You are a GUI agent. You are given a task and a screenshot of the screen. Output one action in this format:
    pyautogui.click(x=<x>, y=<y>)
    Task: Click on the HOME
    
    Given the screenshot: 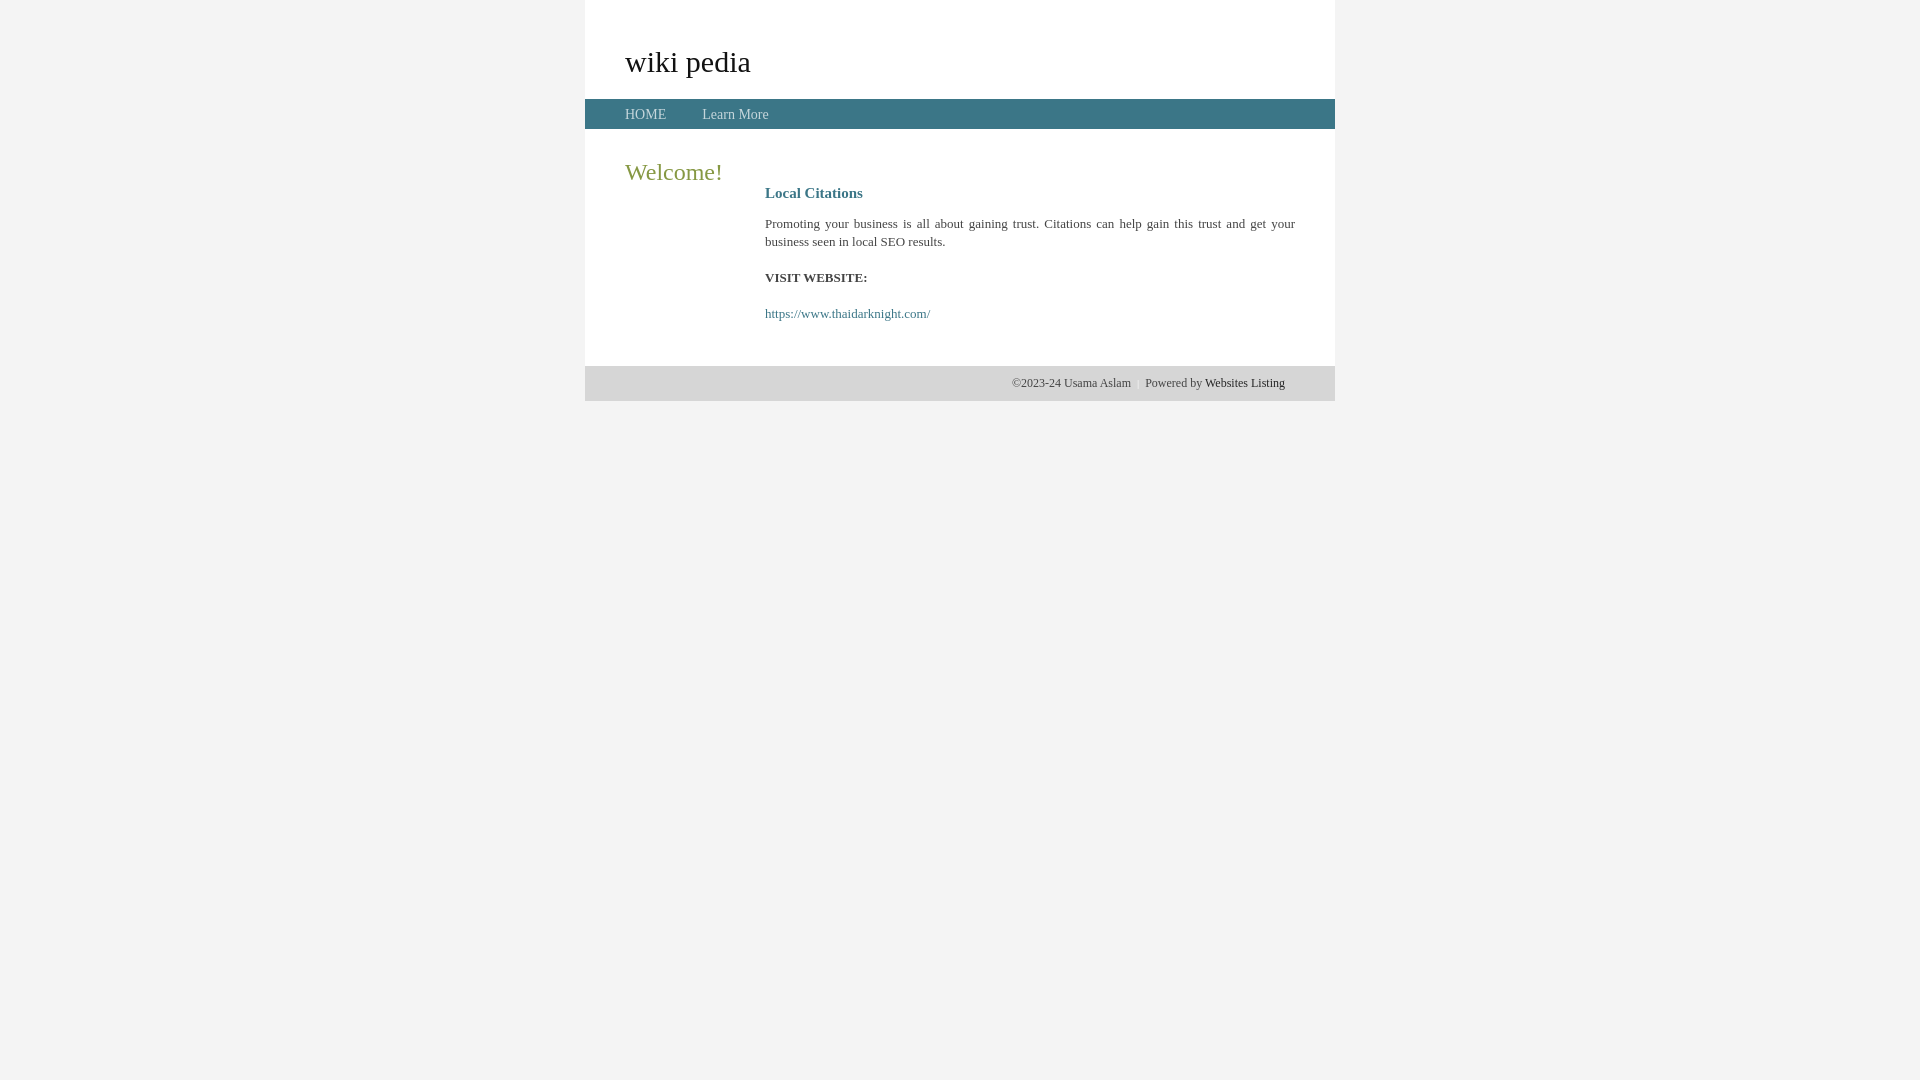 What is the action you would take?
    pyautogui.click(x=646, y=114)
    